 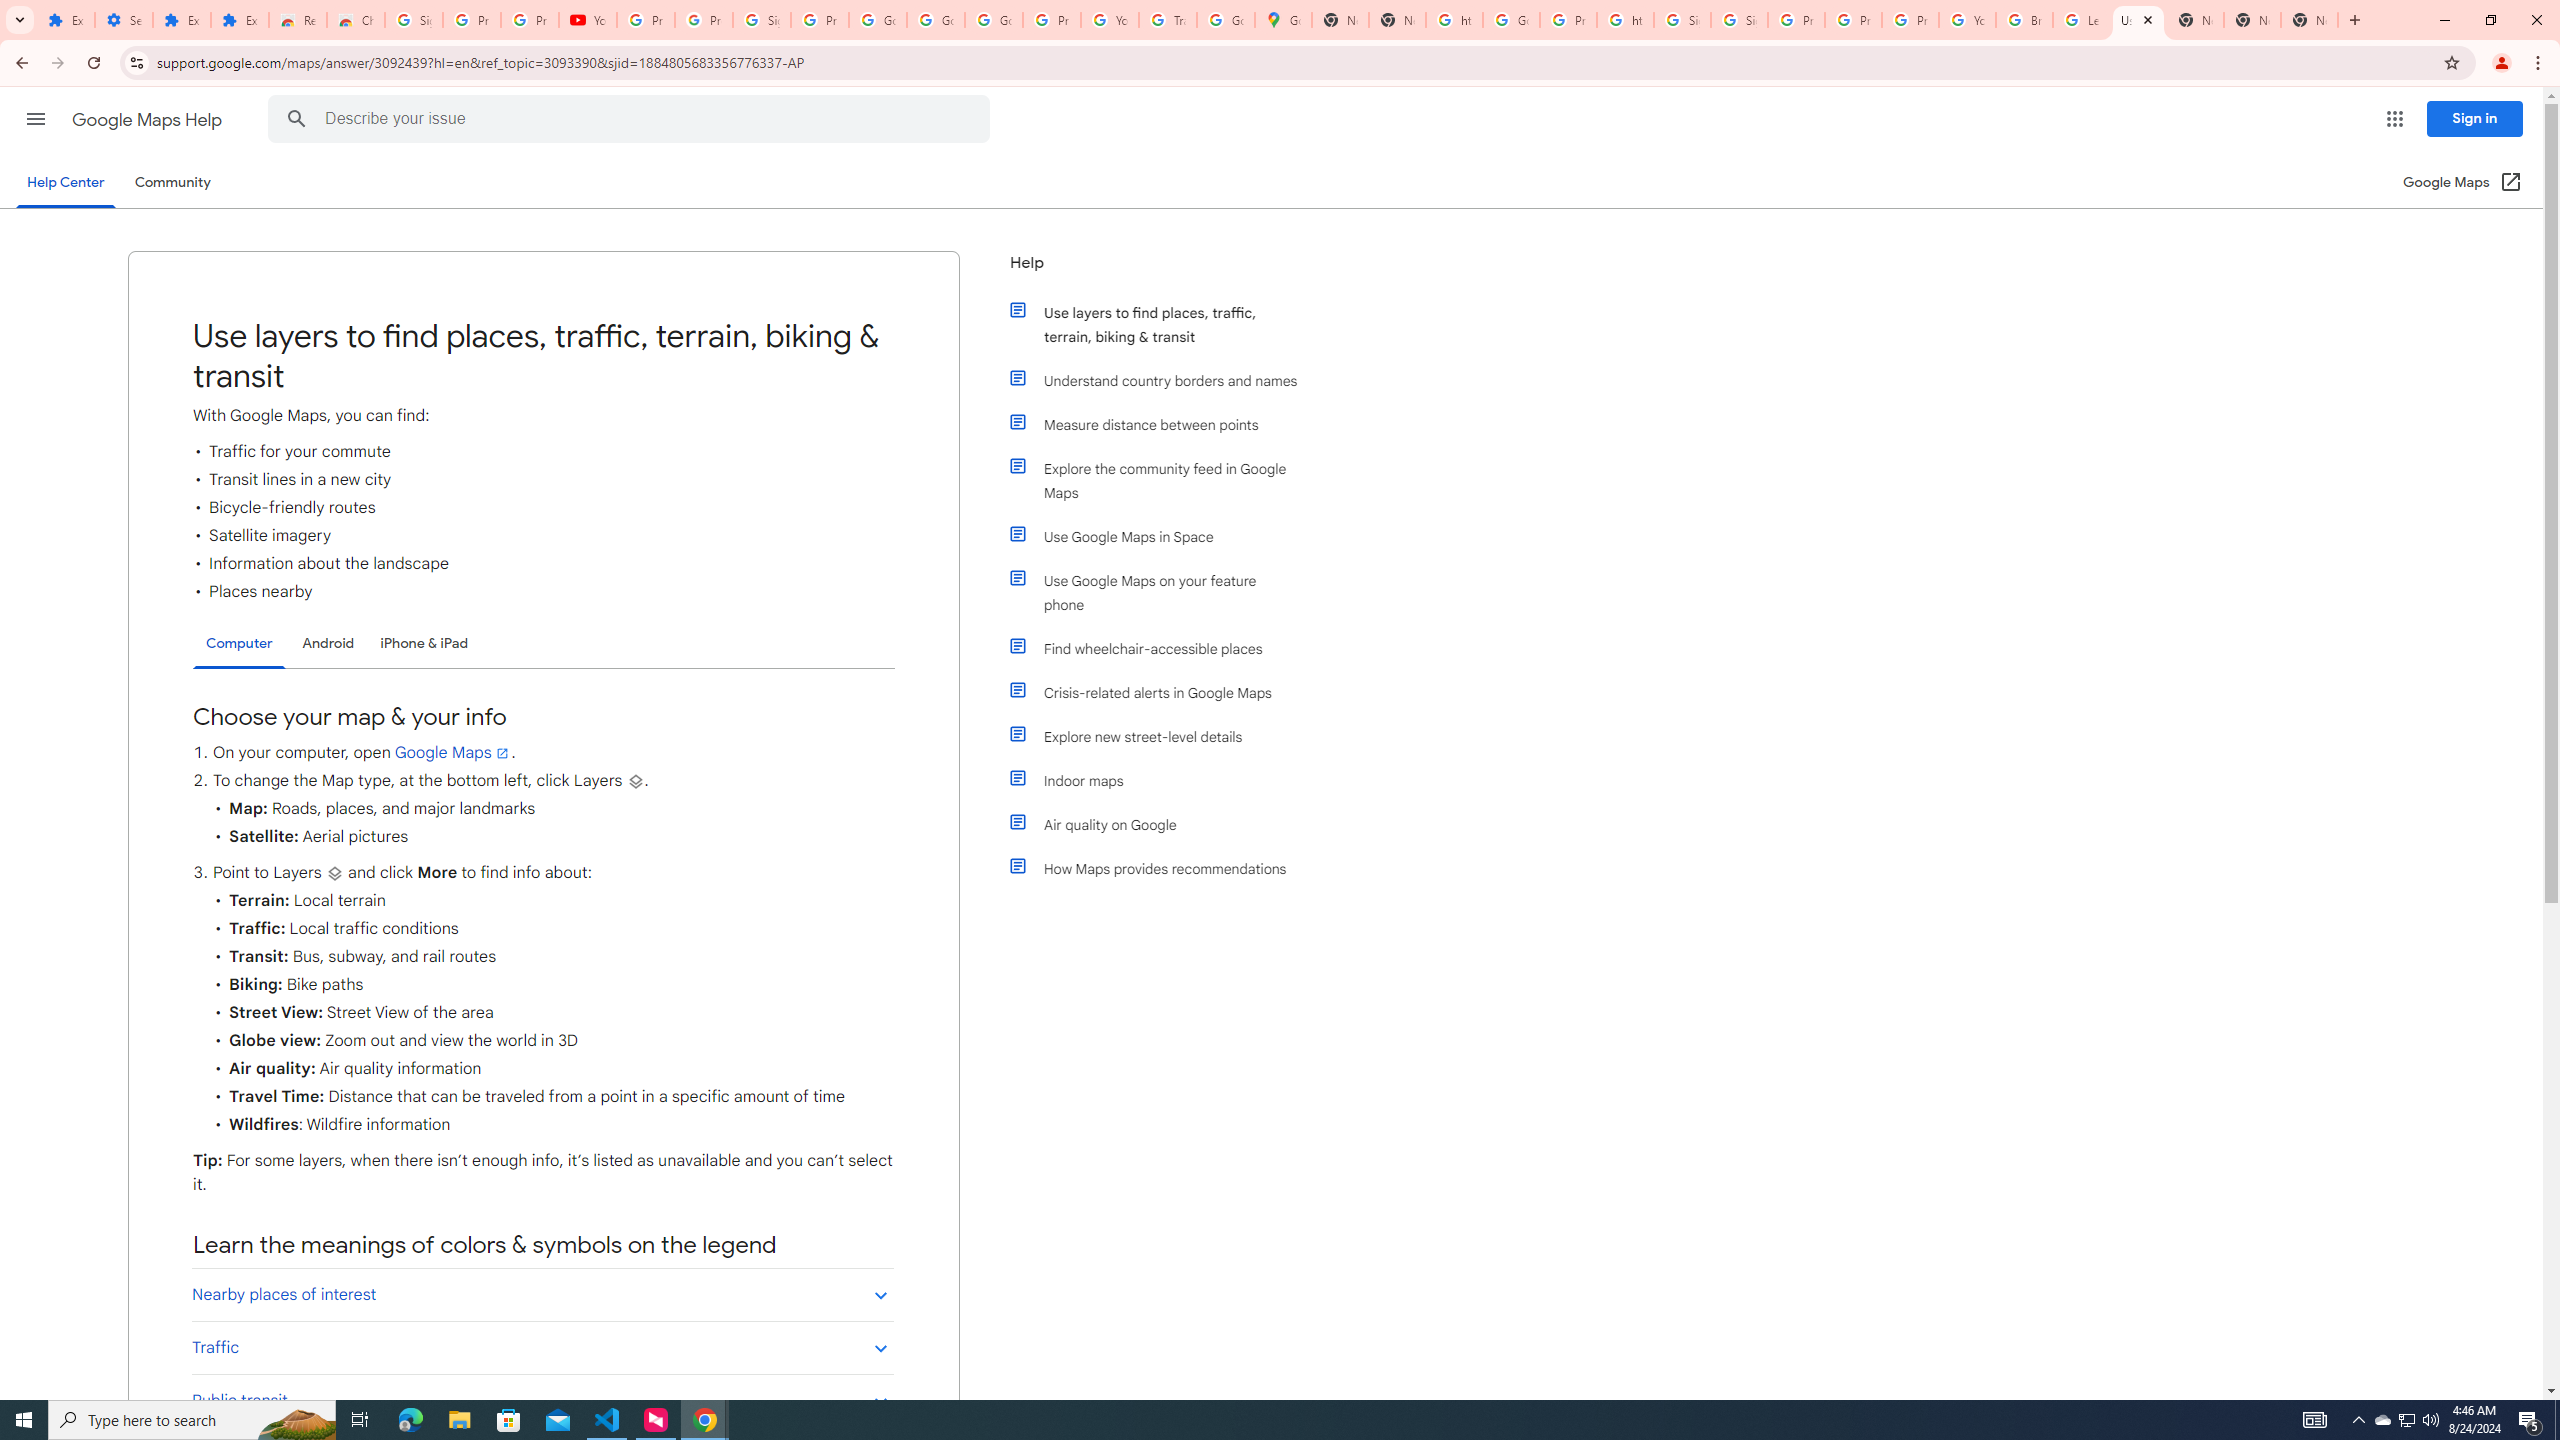 I want to click on Extensions, so click(x=66, y=20).